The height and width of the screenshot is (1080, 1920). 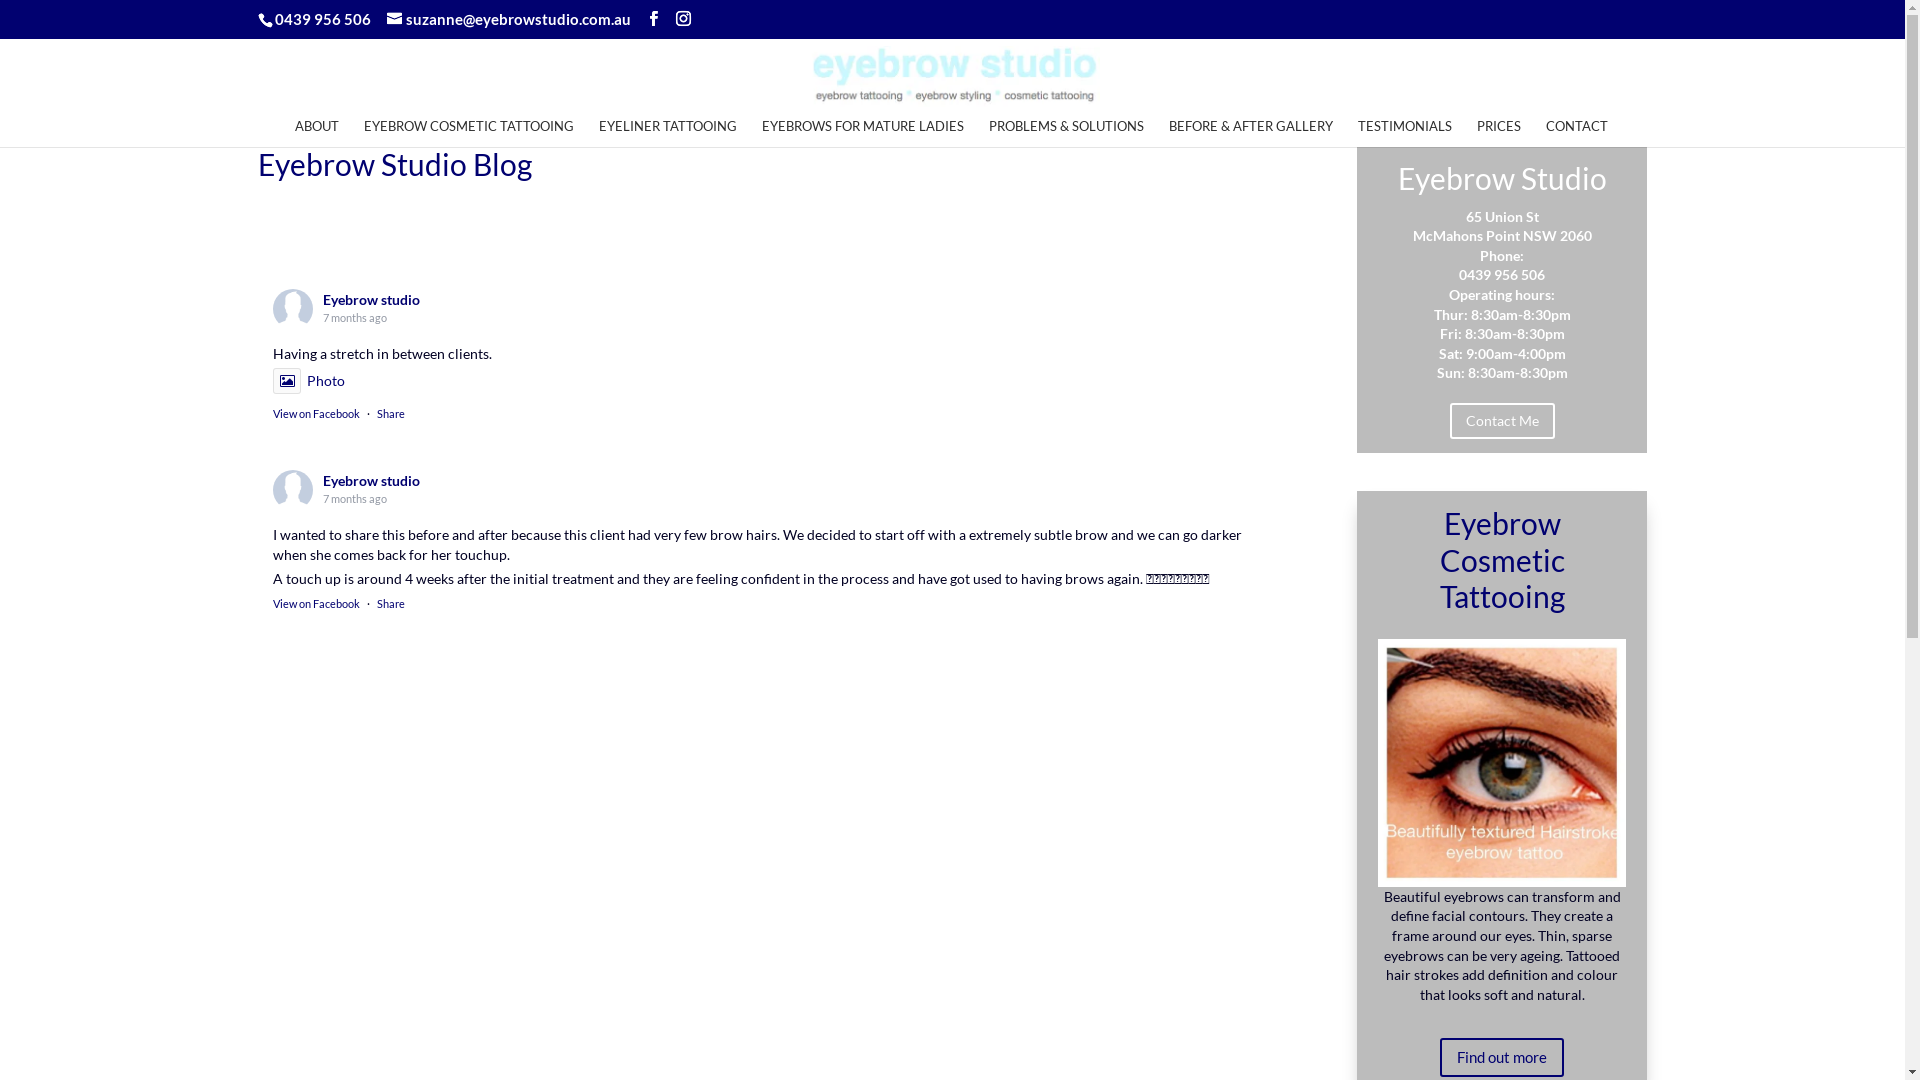 What do you see at coordinates (391, 604) in the screenshot?
I see `Share` at bounding box center [391, 604].